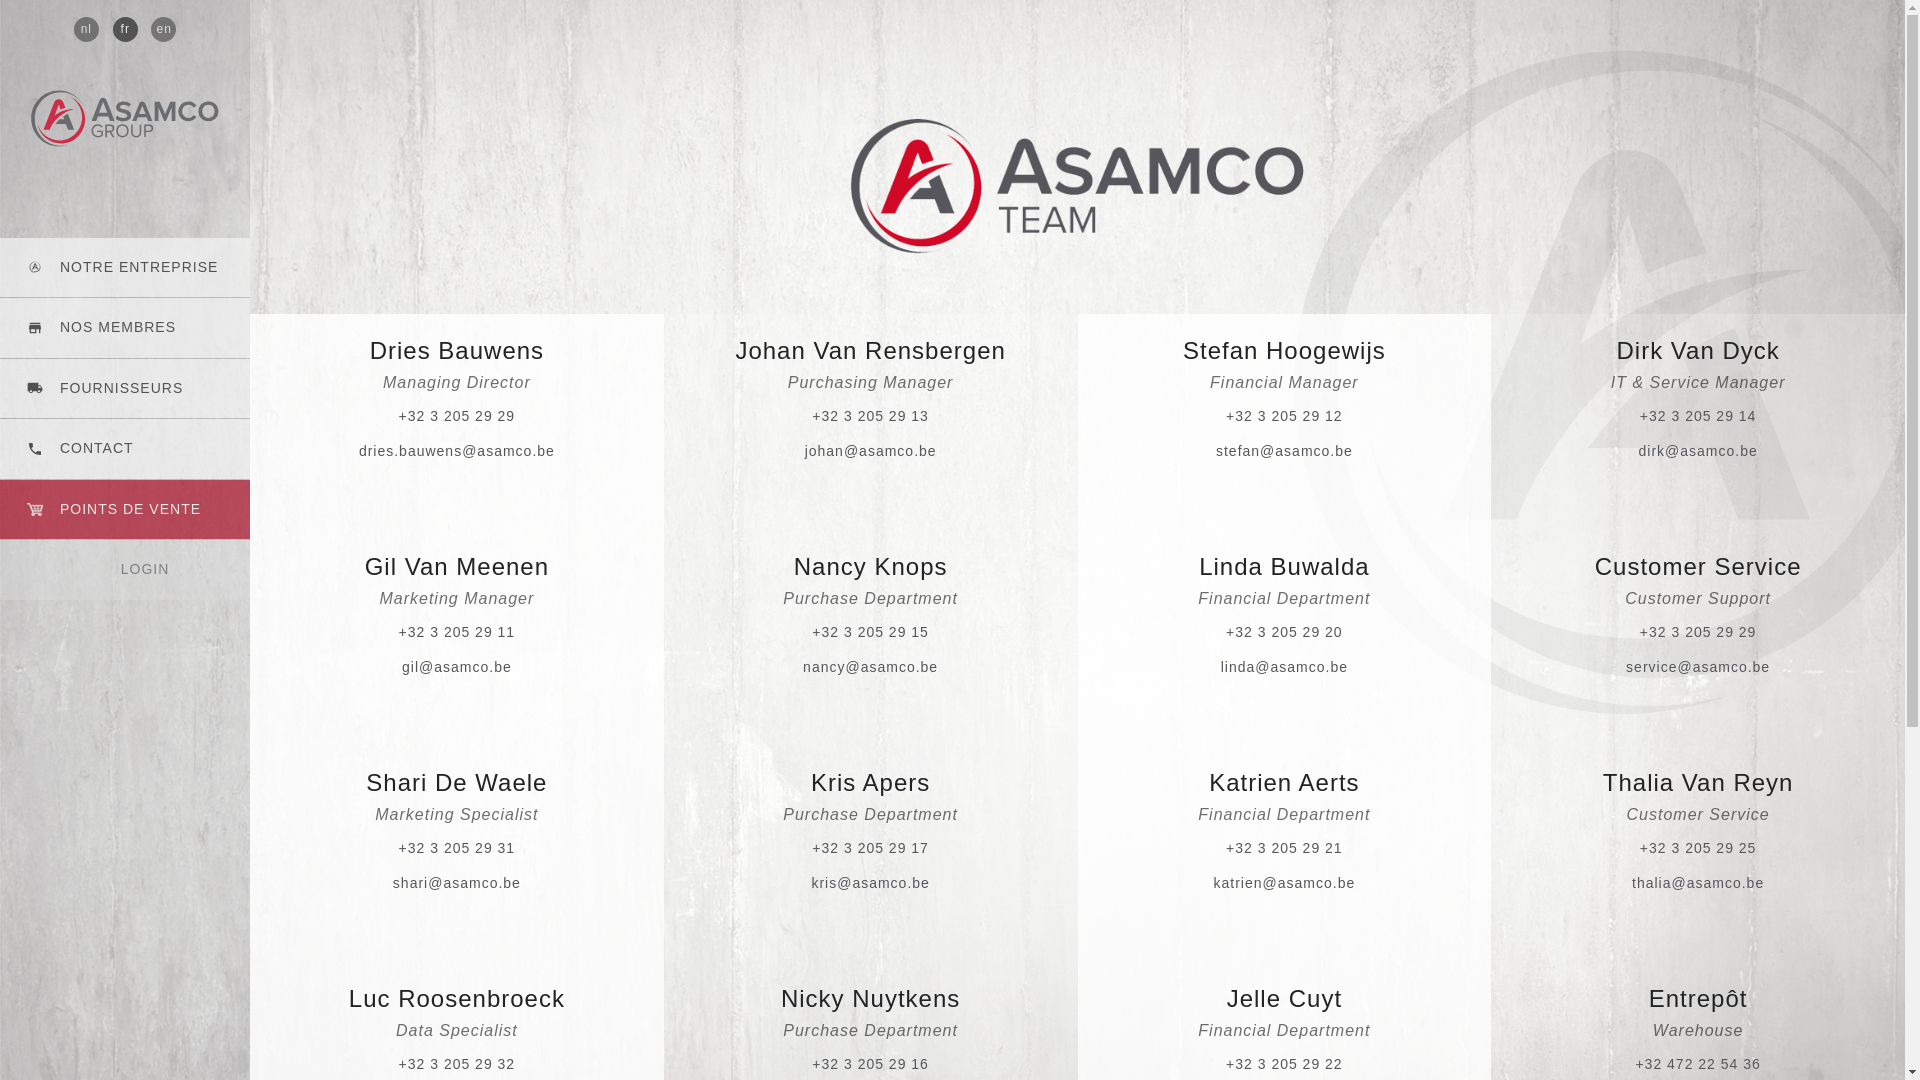 The image size is (1920, 1080). I want to click on kris@asamco.be, so click(870, 883).